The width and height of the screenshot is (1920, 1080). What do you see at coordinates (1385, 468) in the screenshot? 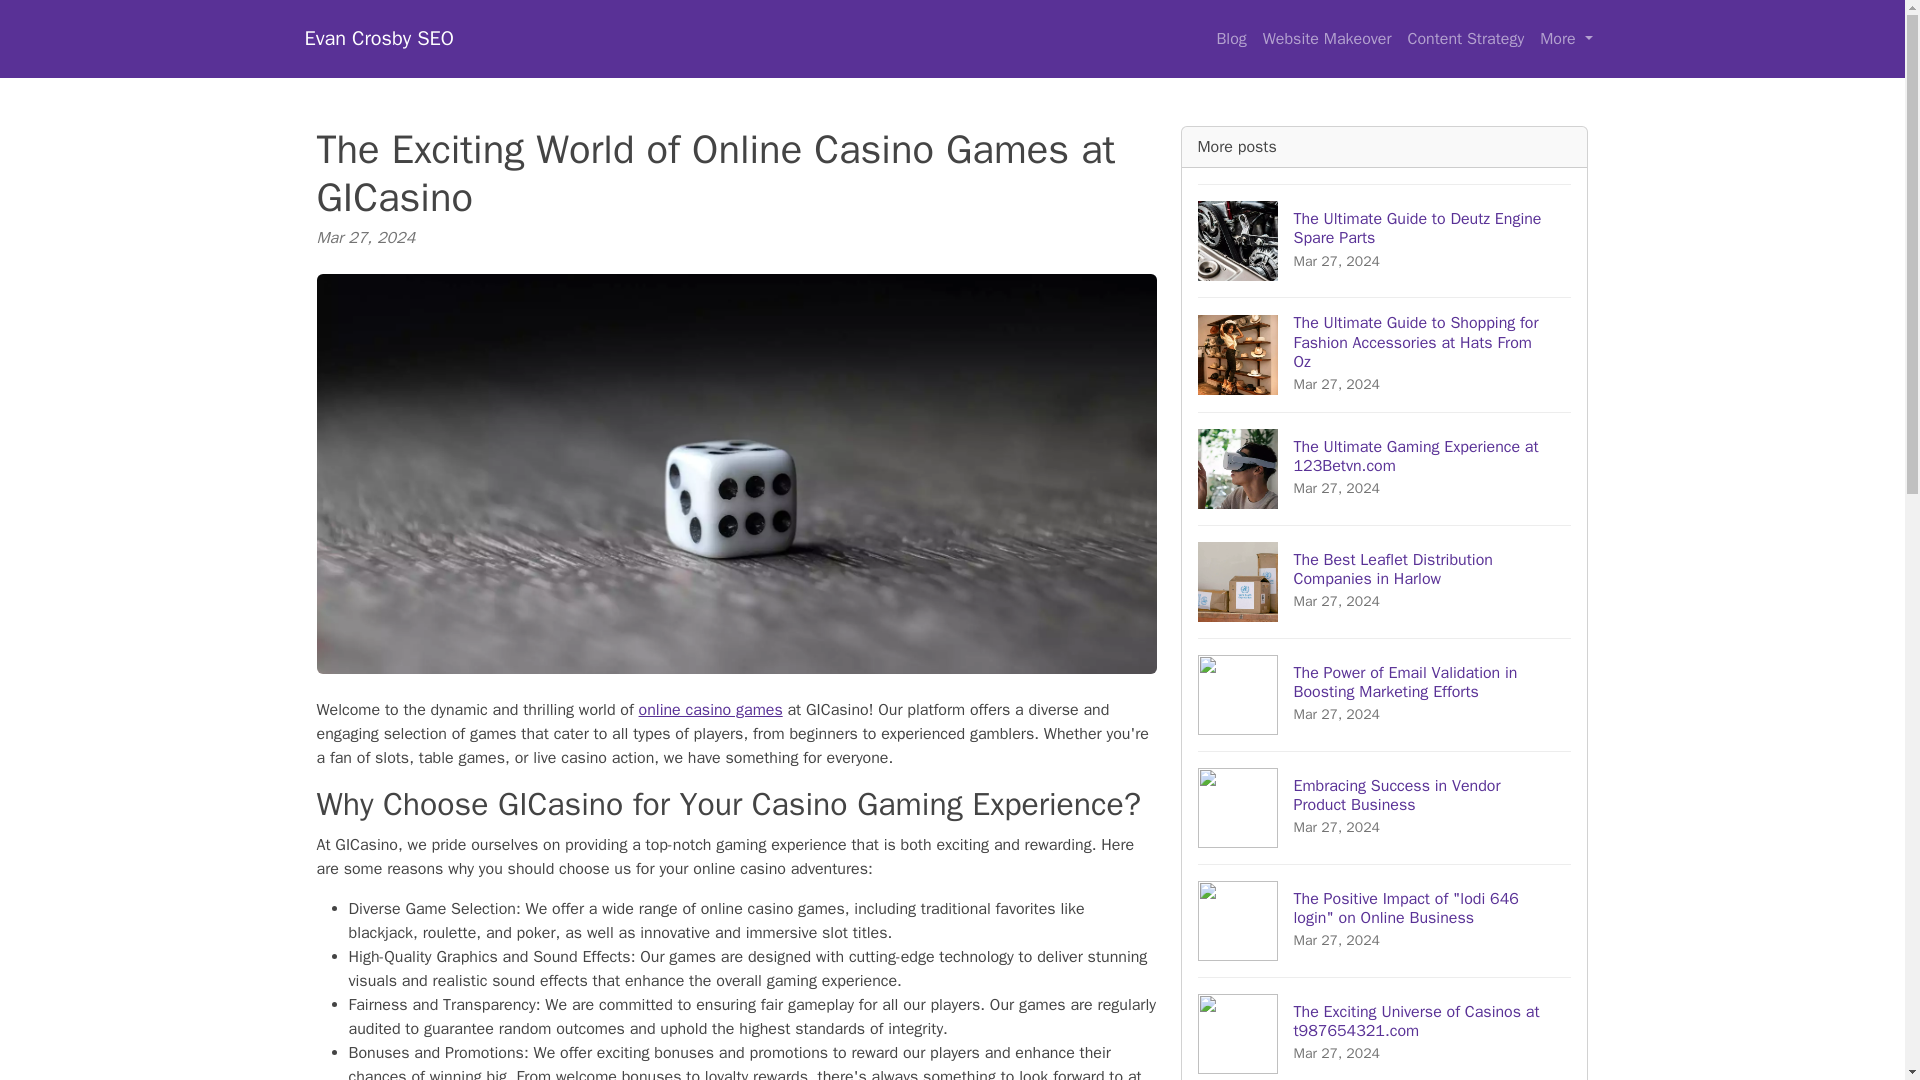
I see `Website Makeover` at bounding box center [1385, 468].